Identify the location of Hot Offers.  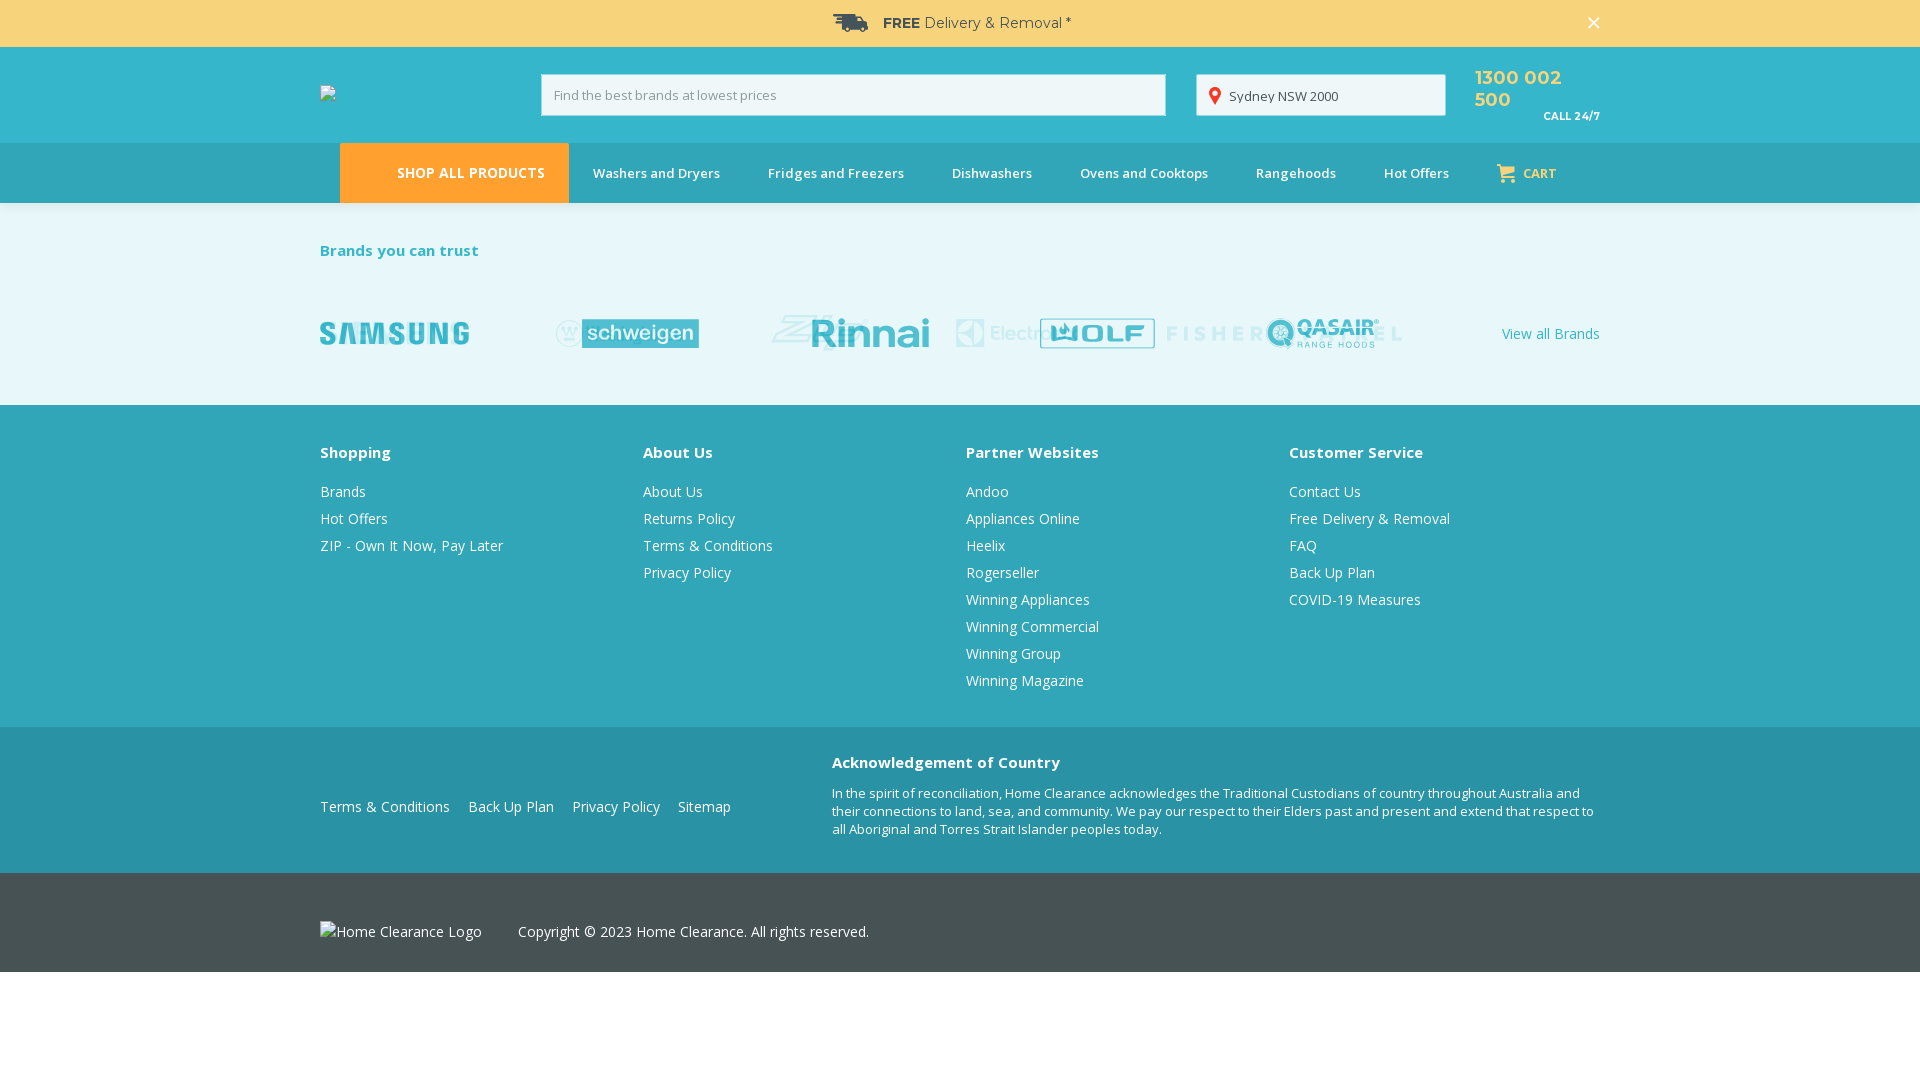
(354, 518).